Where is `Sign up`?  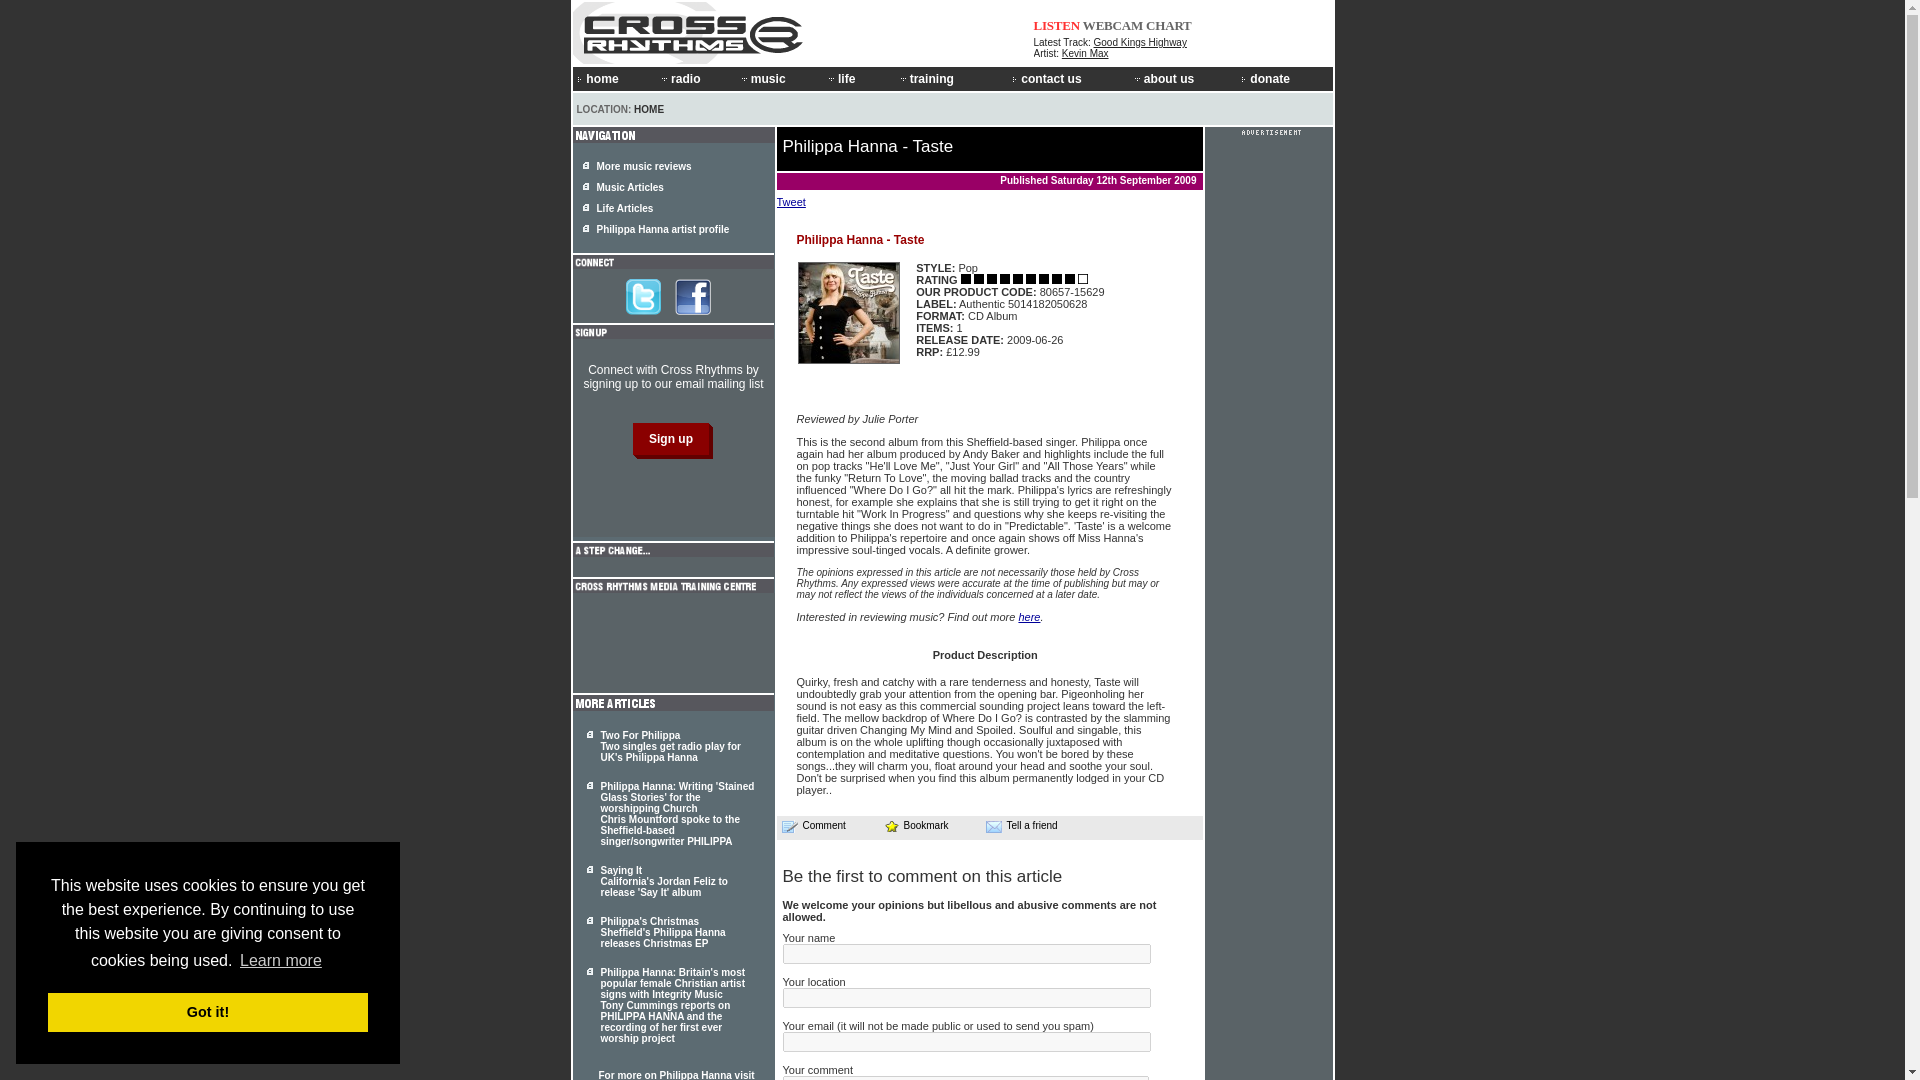 Sign up is located at coordinates (670, 438).